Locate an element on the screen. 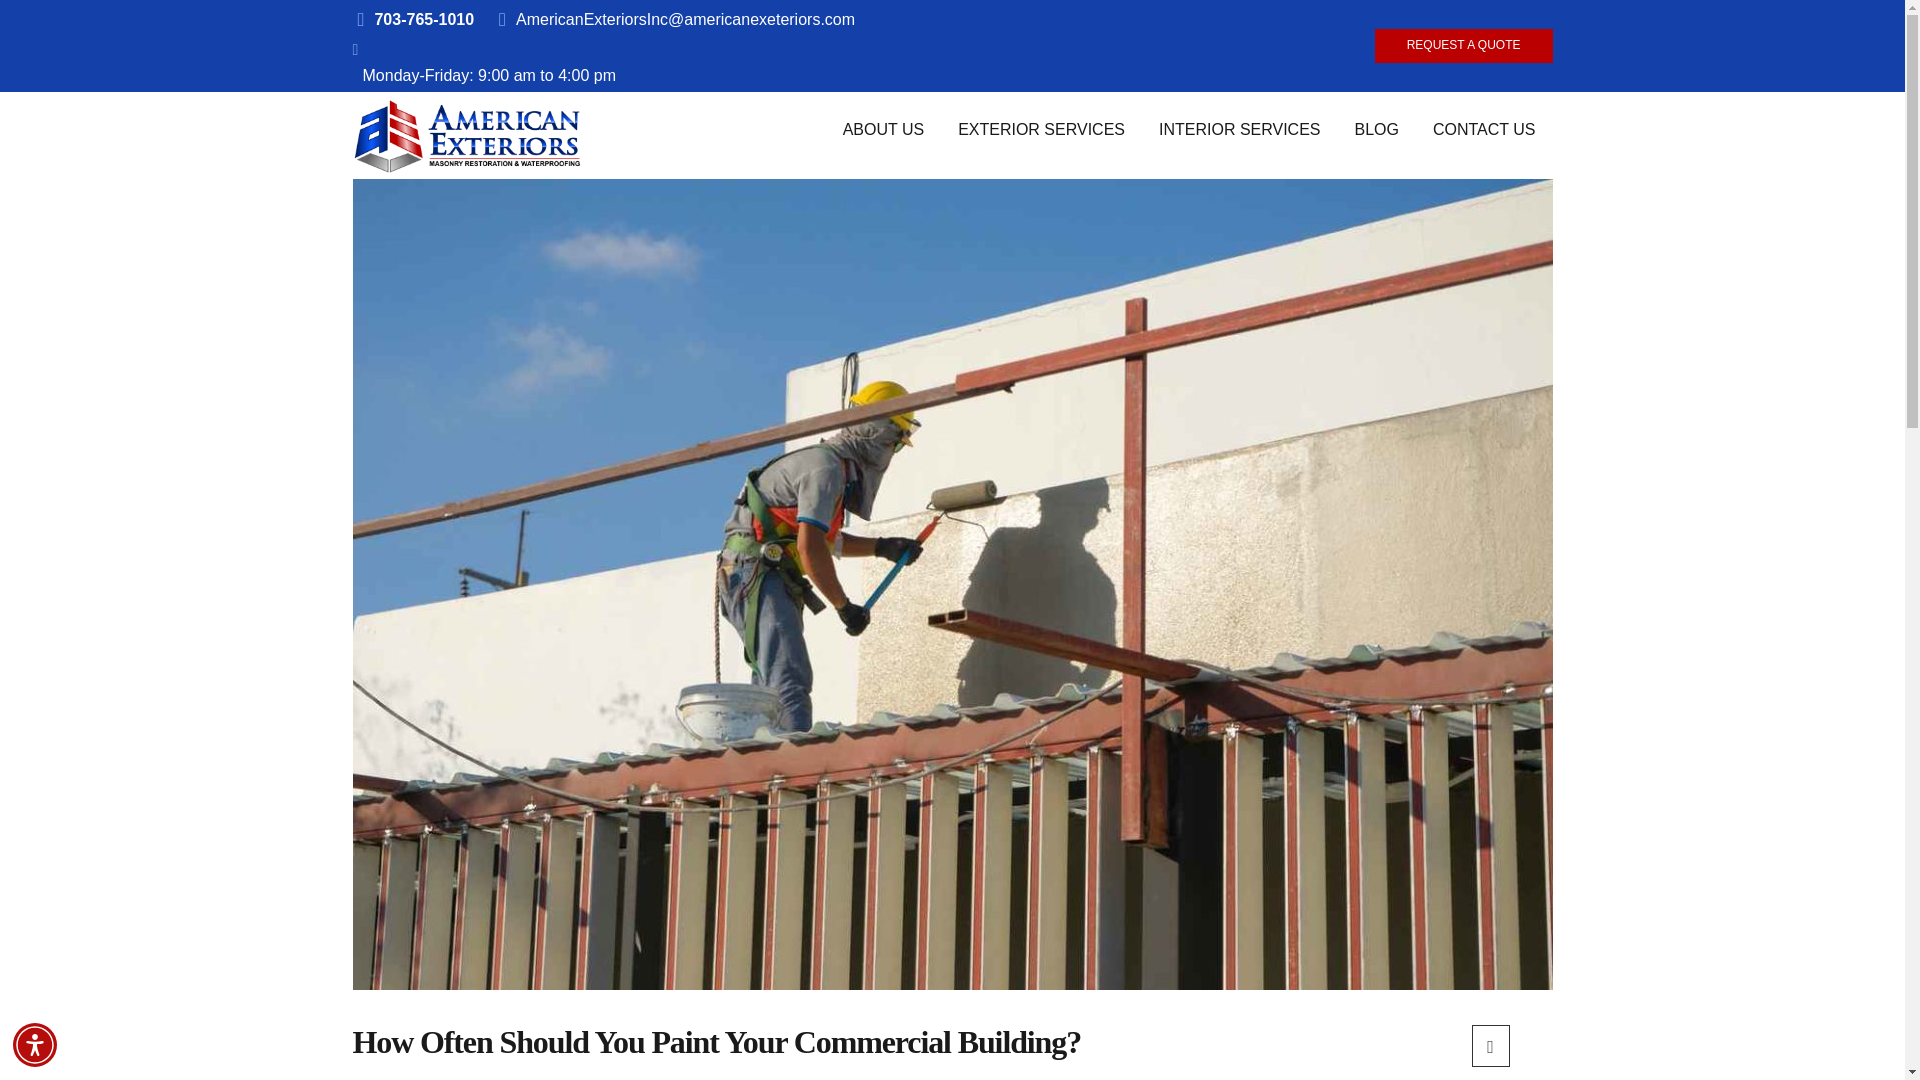  EXTERIOR SERVICES is located at coordinates (1041, 130).